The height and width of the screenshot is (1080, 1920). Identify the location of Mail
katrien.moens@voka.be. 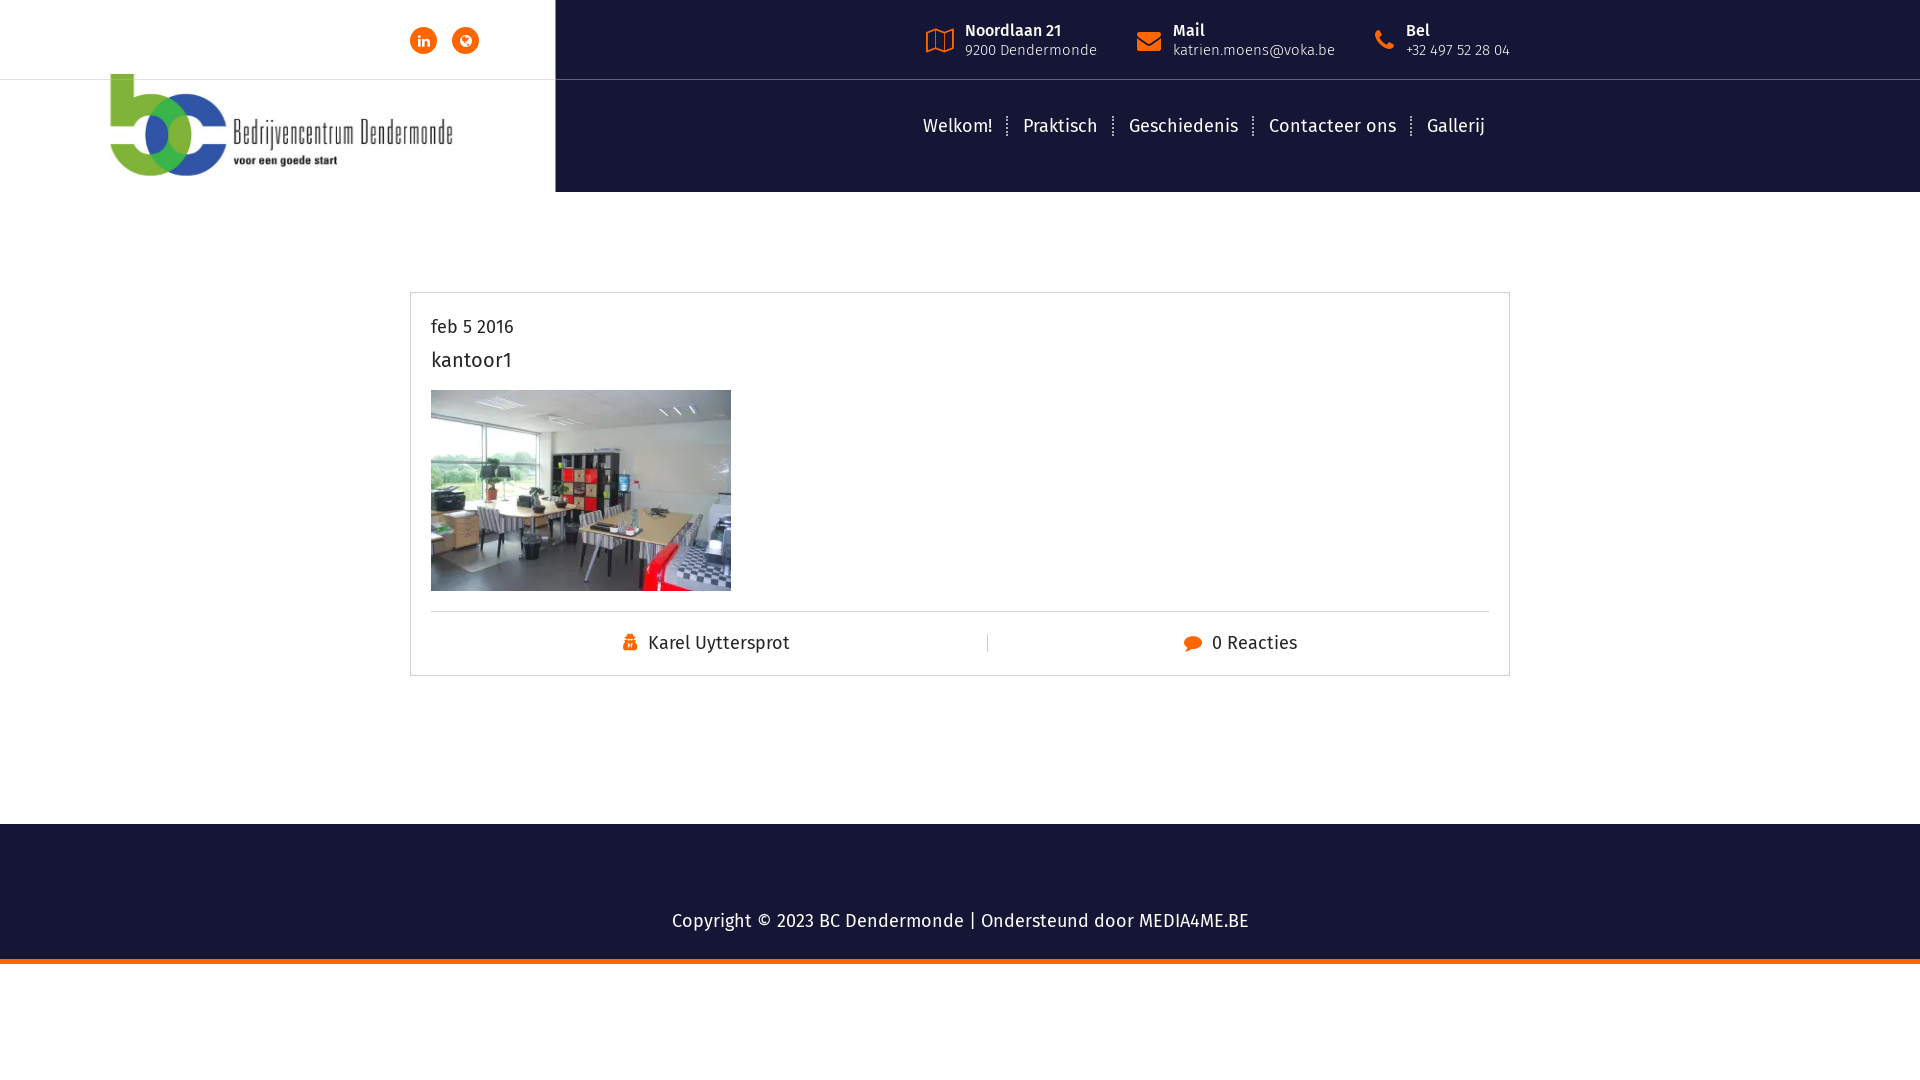
(1254, 39).